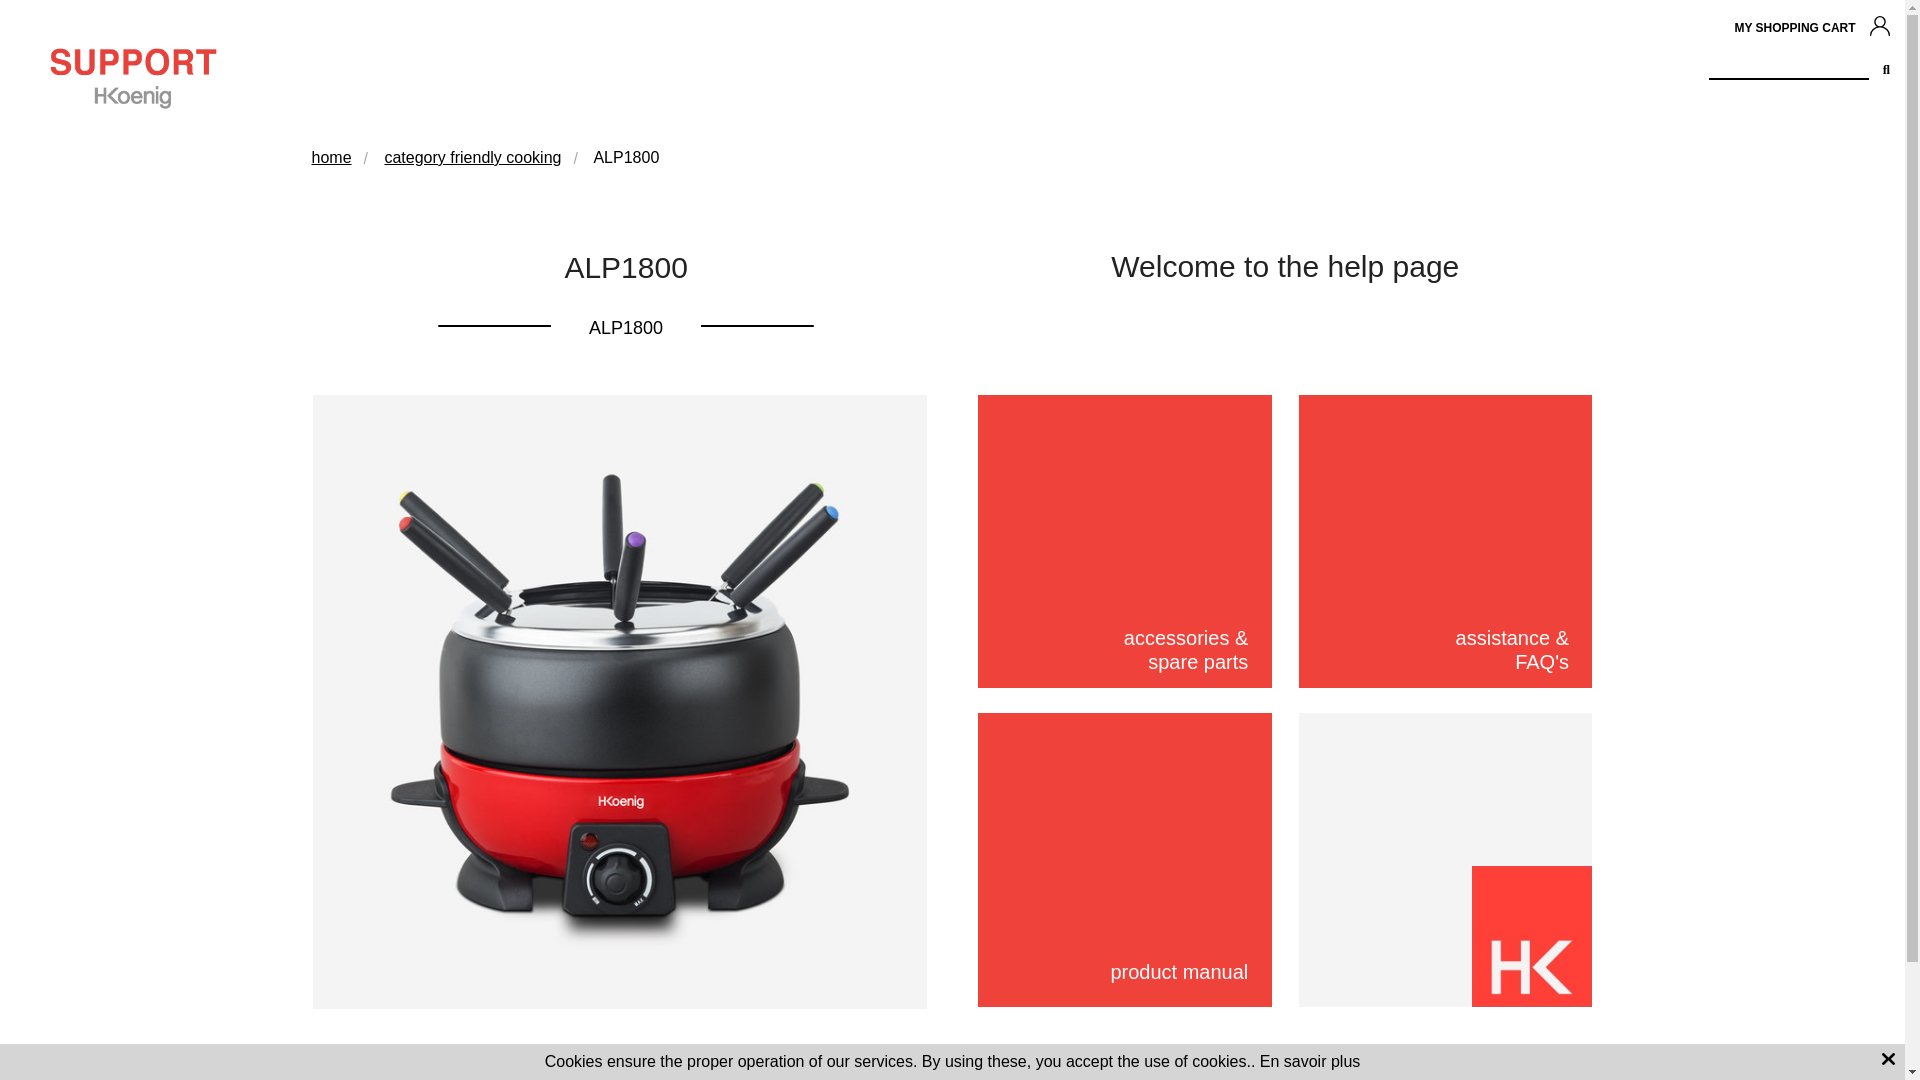  What do you see at coordinates (1124, 859) in the screenshot?
I see `product manual` at bounding box center [1124, 859].